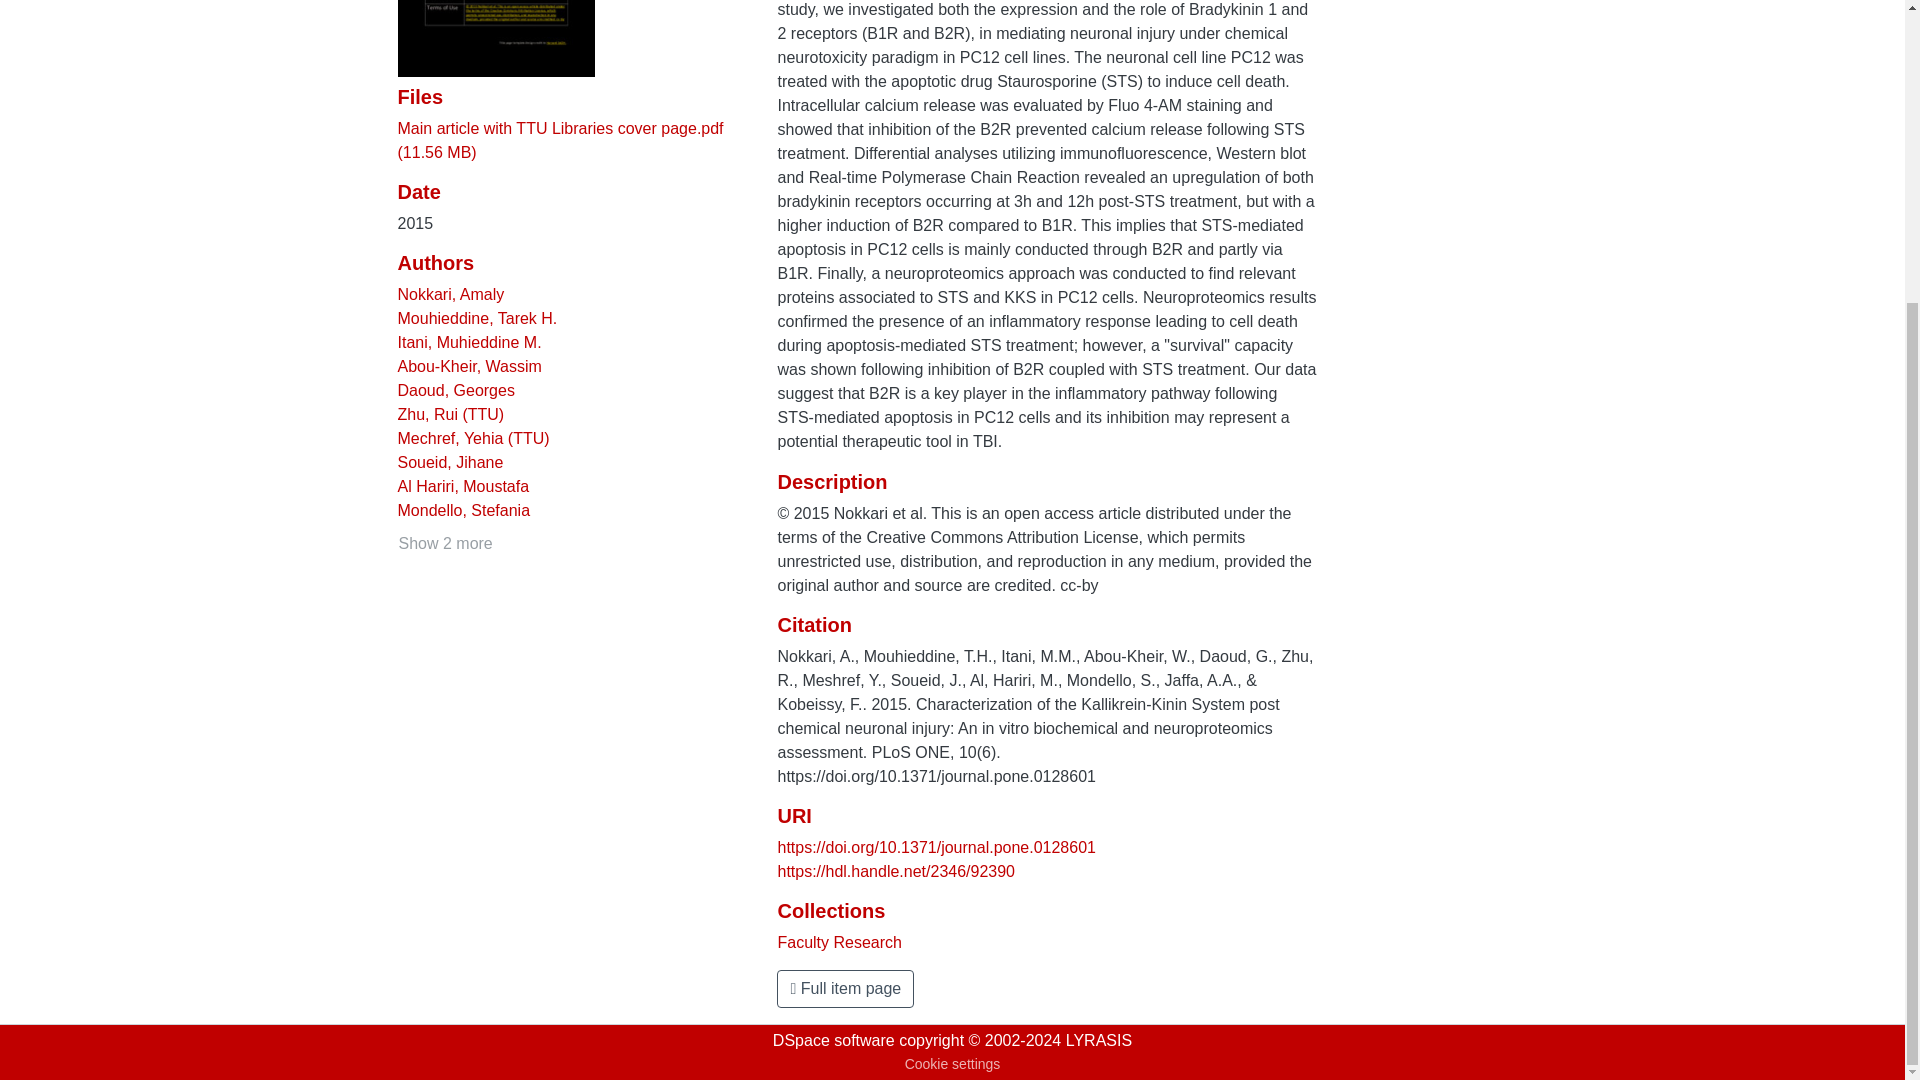 Image resolution: width=1920 pixels, height=1080 pixels. Describe the element at coordinates (464, 510) in the screenshot. I see `Mondello, Stefania` at that location.